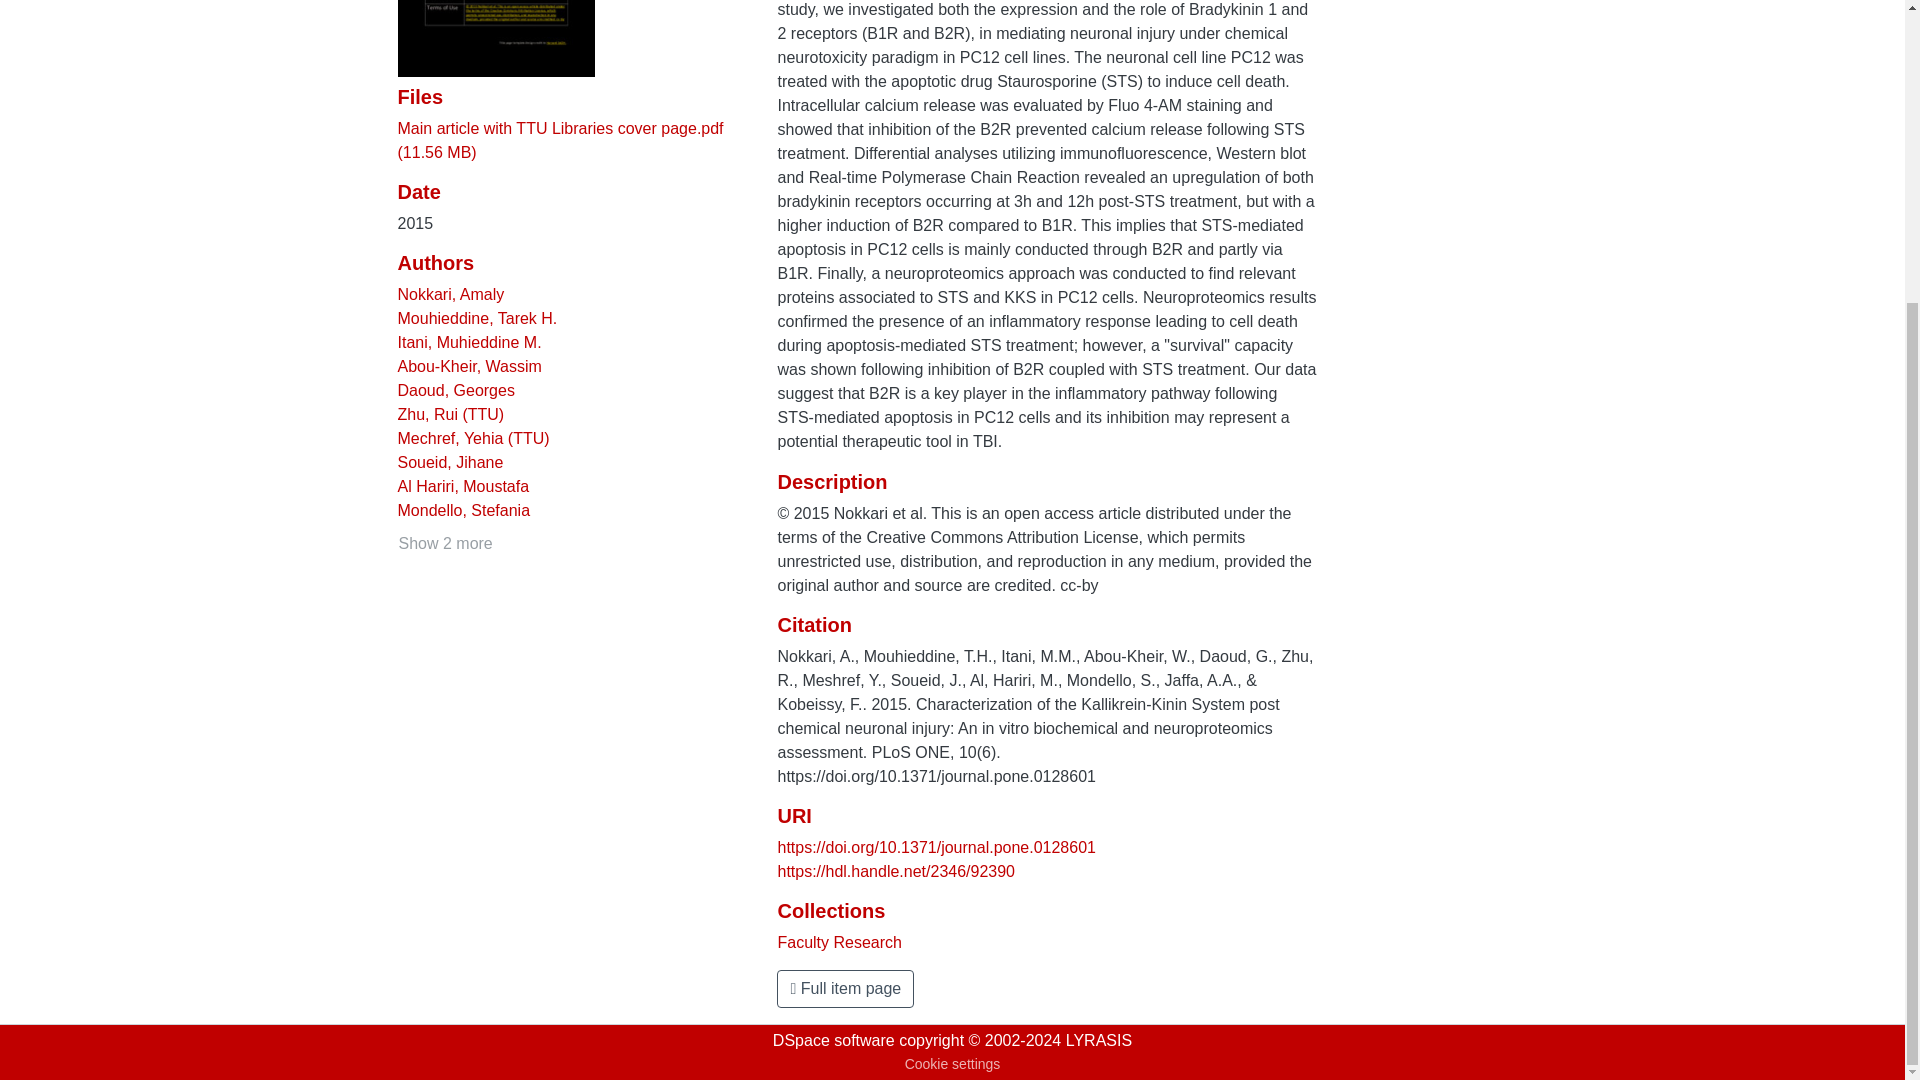 Image resolution: width=1920 pixels, height=1080 pixels. Describe the element at coordinates (464, 510) in the screenshot. I see `Mondello, Stefania` at that location.